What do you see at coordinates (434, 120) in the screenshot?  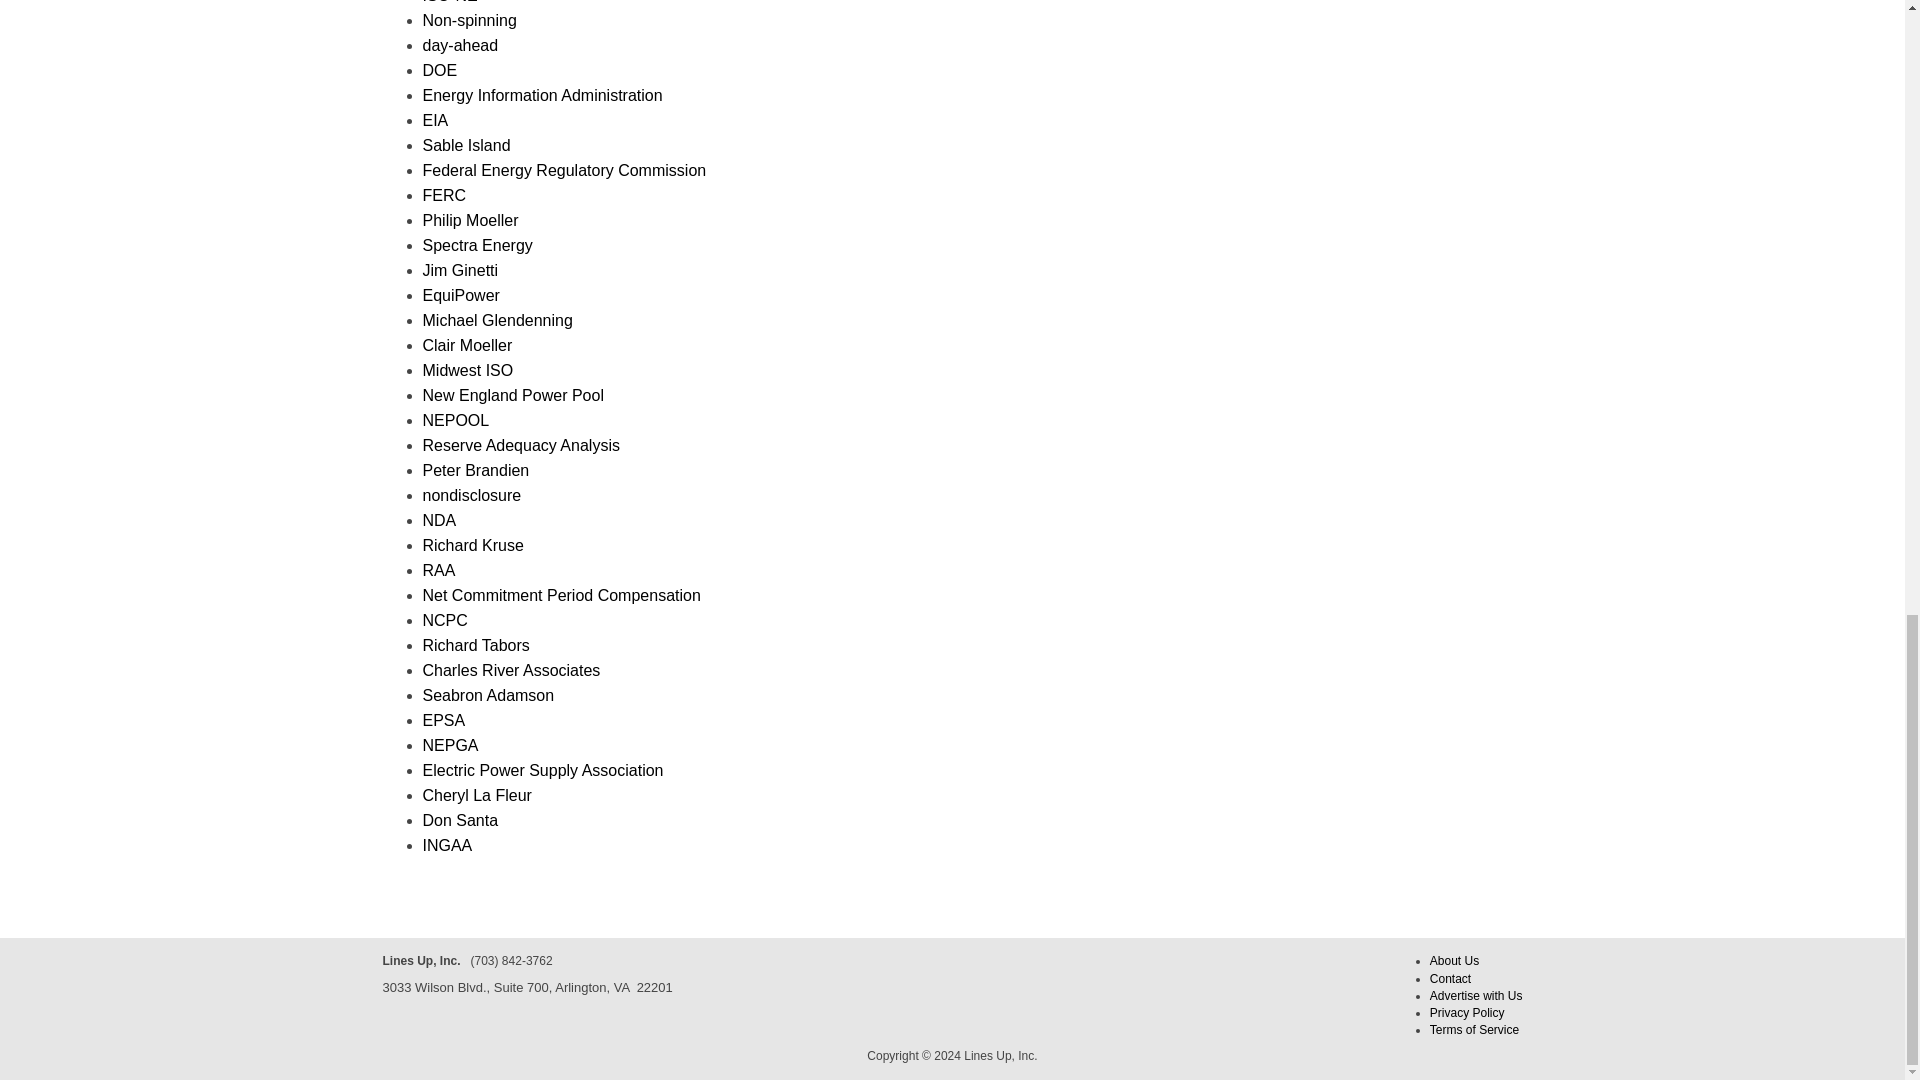 I see `EIA` at bounding box center [434, 120].